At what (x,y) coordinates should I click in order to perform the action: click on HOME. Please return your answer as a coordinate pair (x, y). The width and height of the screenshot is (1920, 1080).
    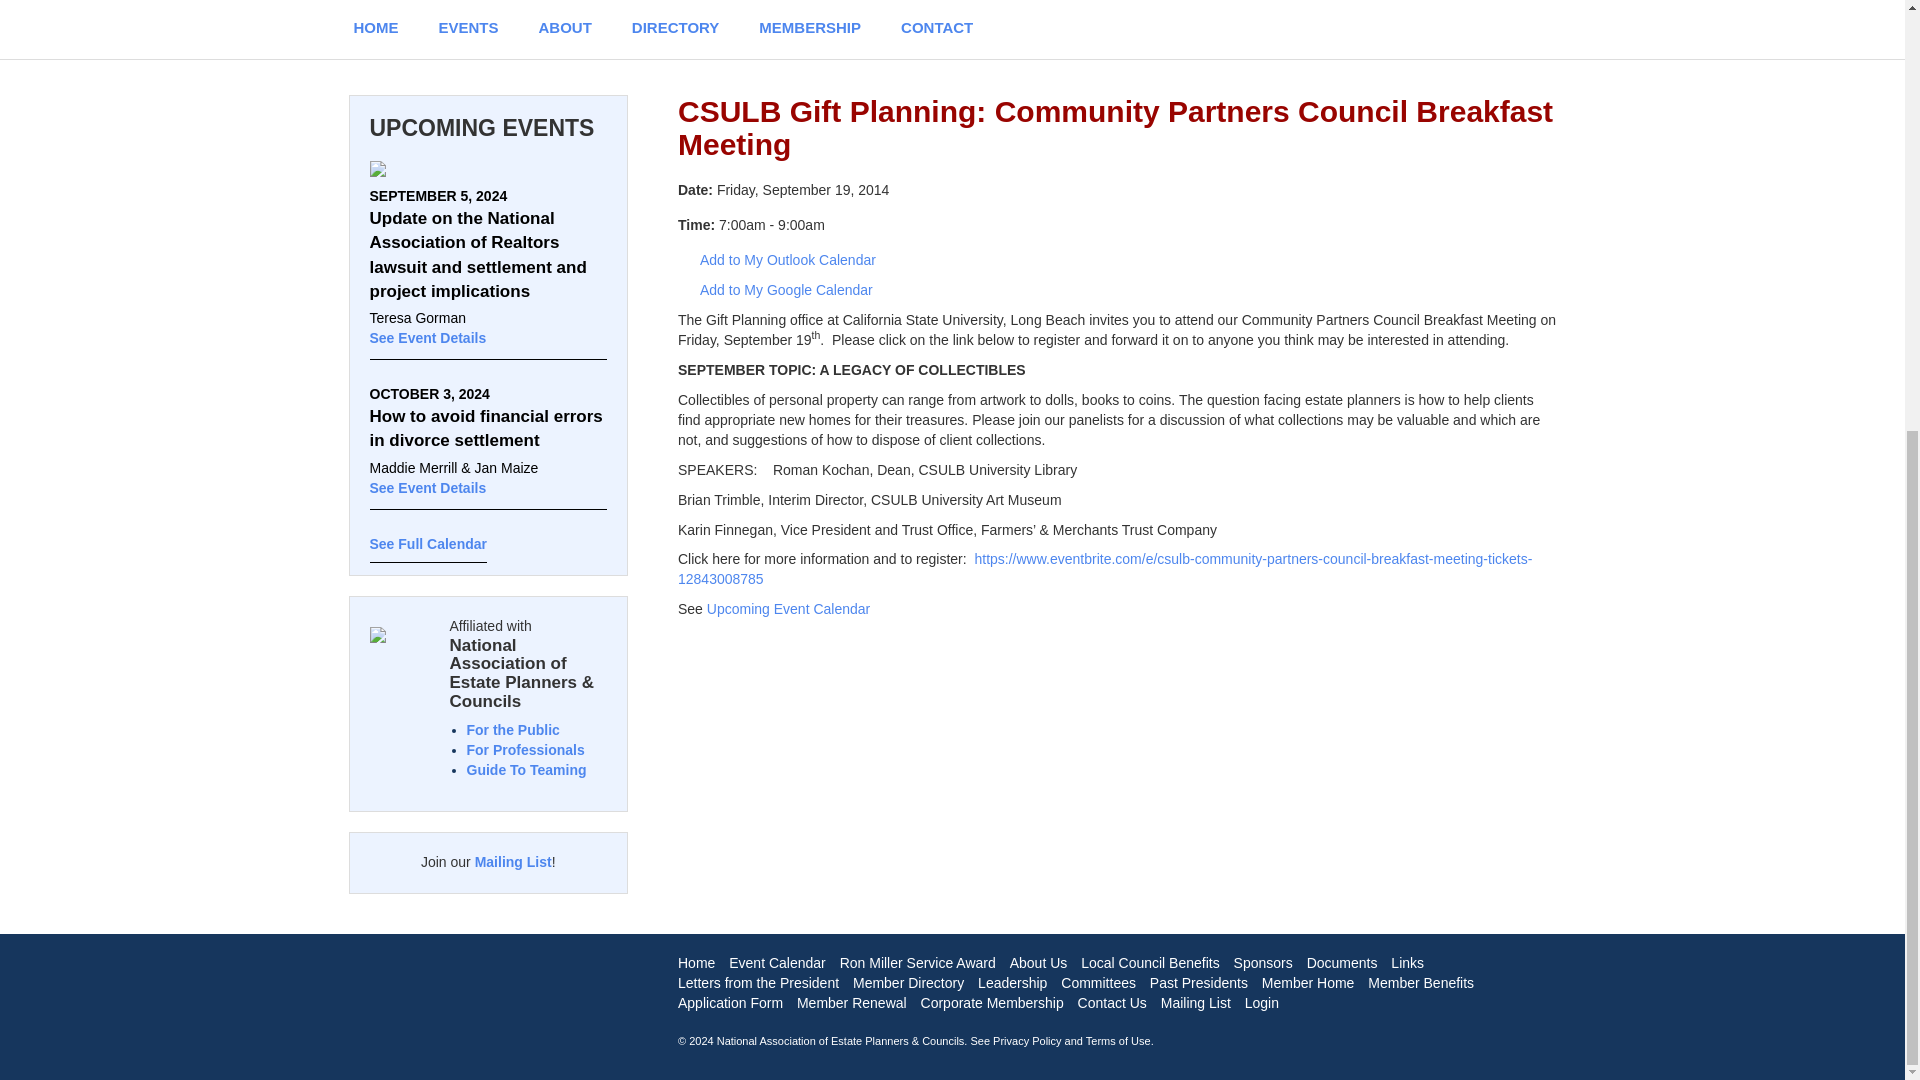
    Looking at the image, I should click on (376, 29).